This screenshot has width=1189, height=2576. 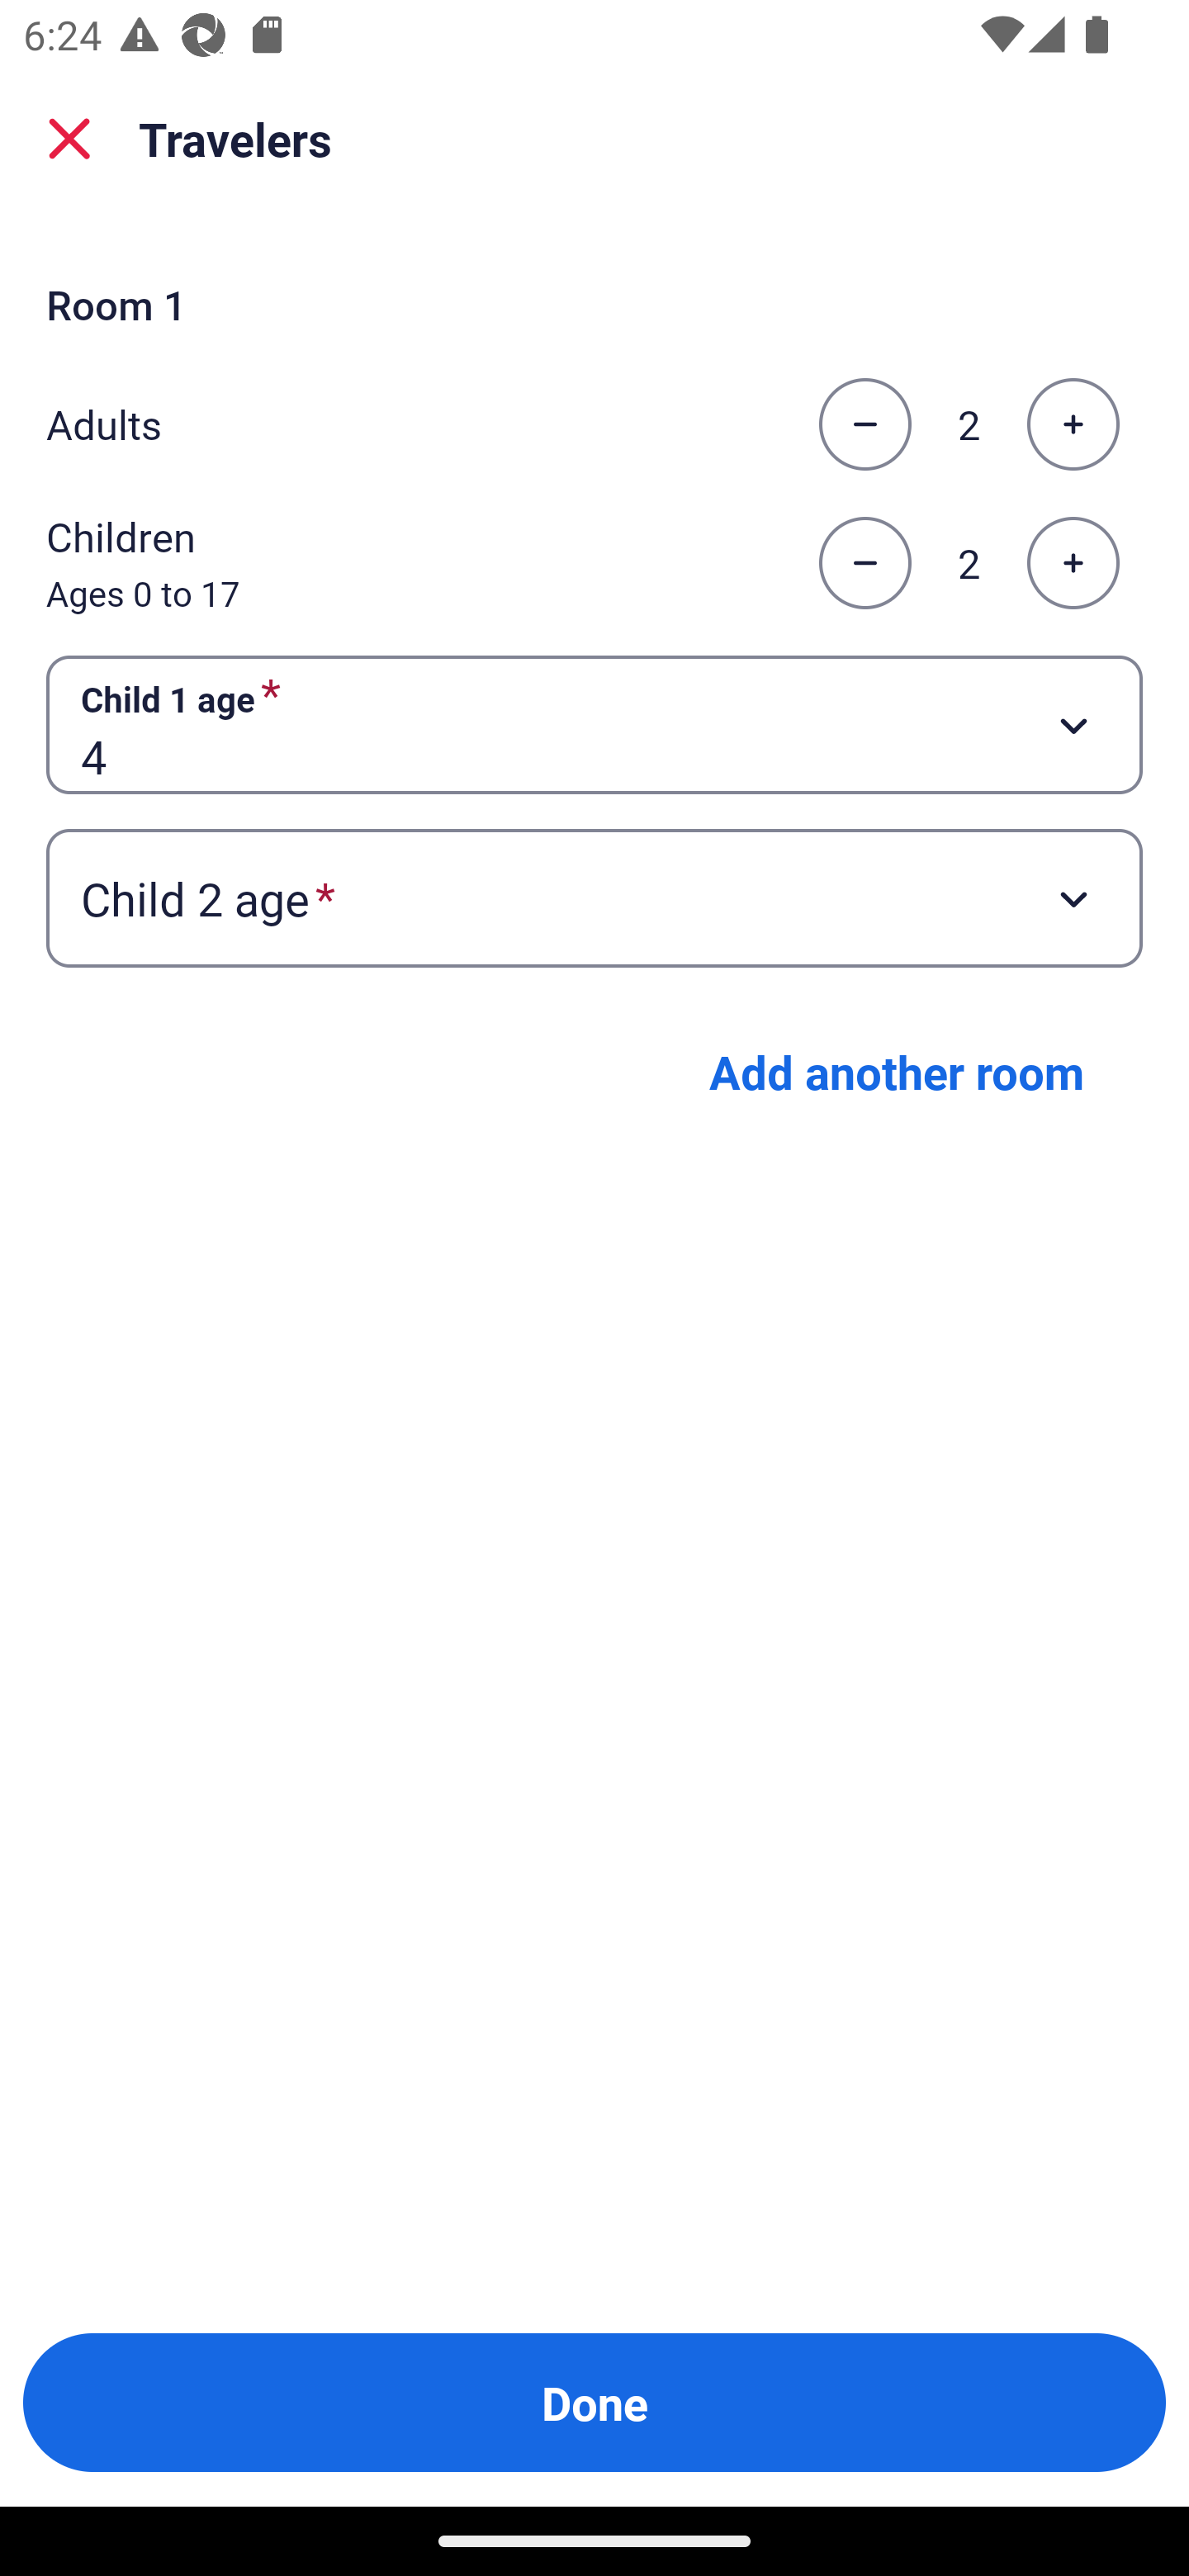 What do you see at coordinates (865, 564) in the screenshot?
I see `Decrease the number of children` at bounding box center [865, 564].